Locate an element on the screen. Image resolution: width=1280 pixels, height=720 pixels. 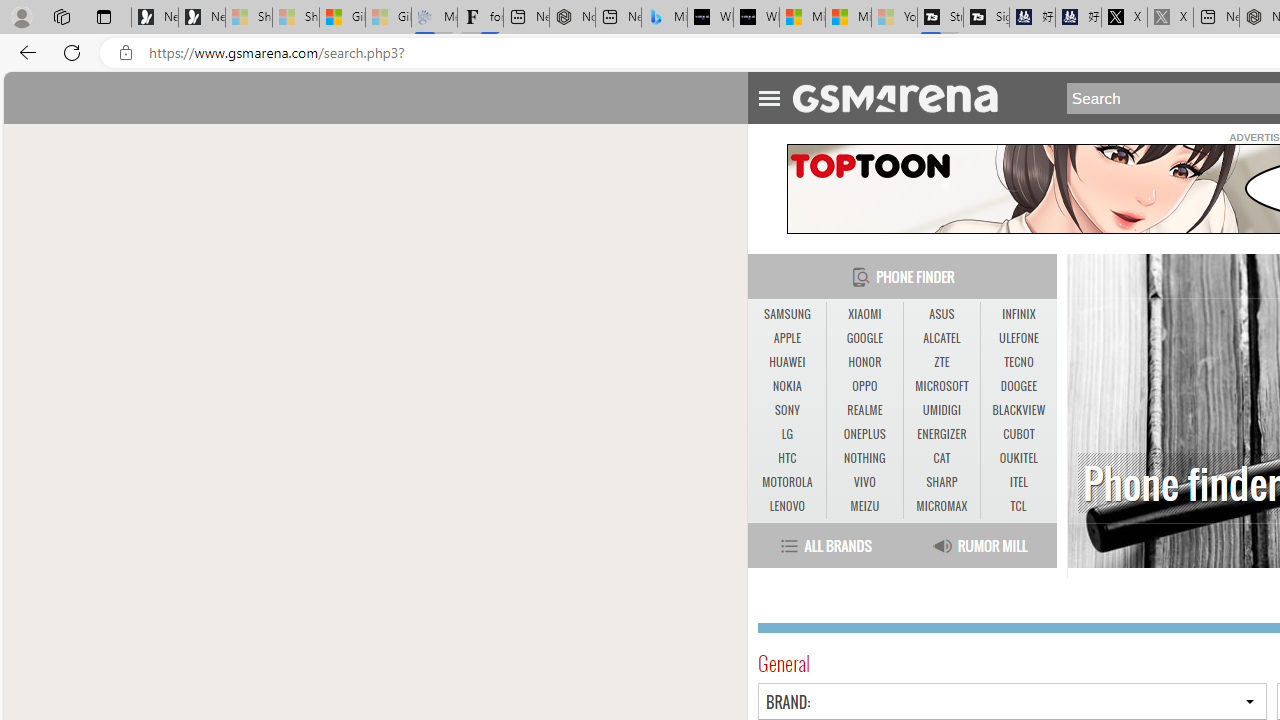
OUKITEL is located at coordinates (1018, 458).